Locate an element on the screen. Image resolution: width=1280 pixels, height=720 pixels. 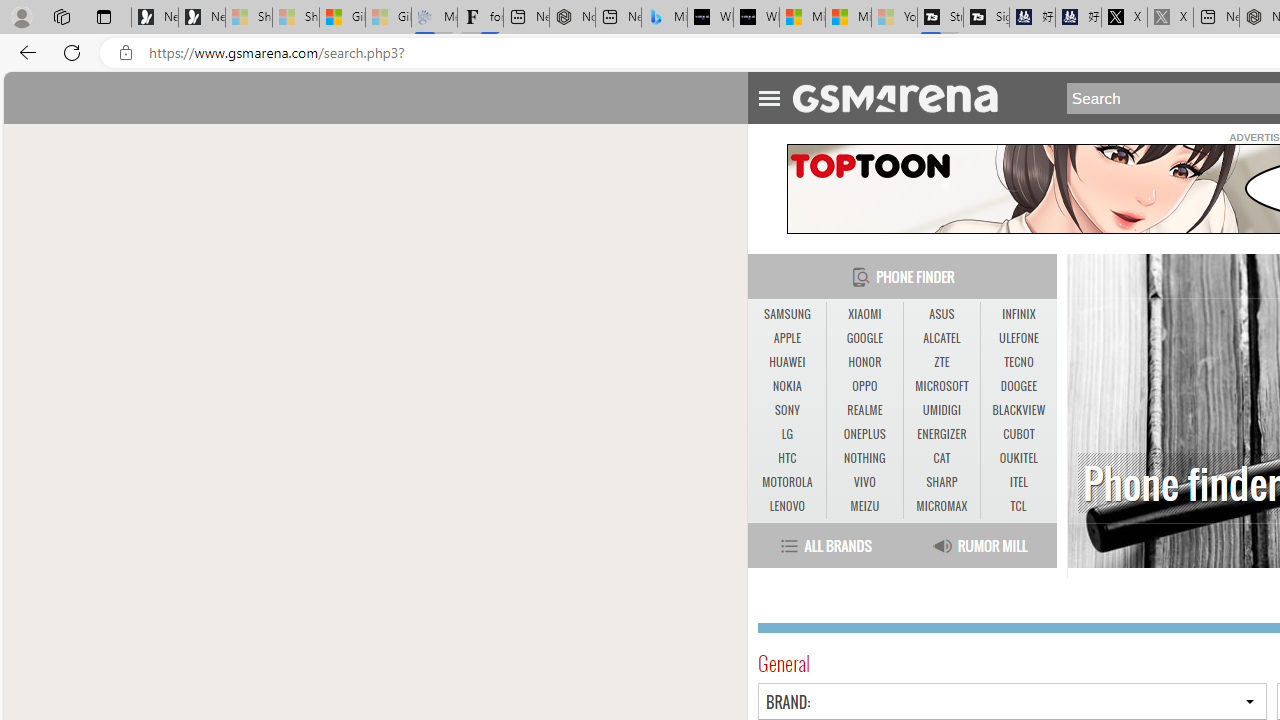
OUKITEL is located at coordinates (1018, 458).